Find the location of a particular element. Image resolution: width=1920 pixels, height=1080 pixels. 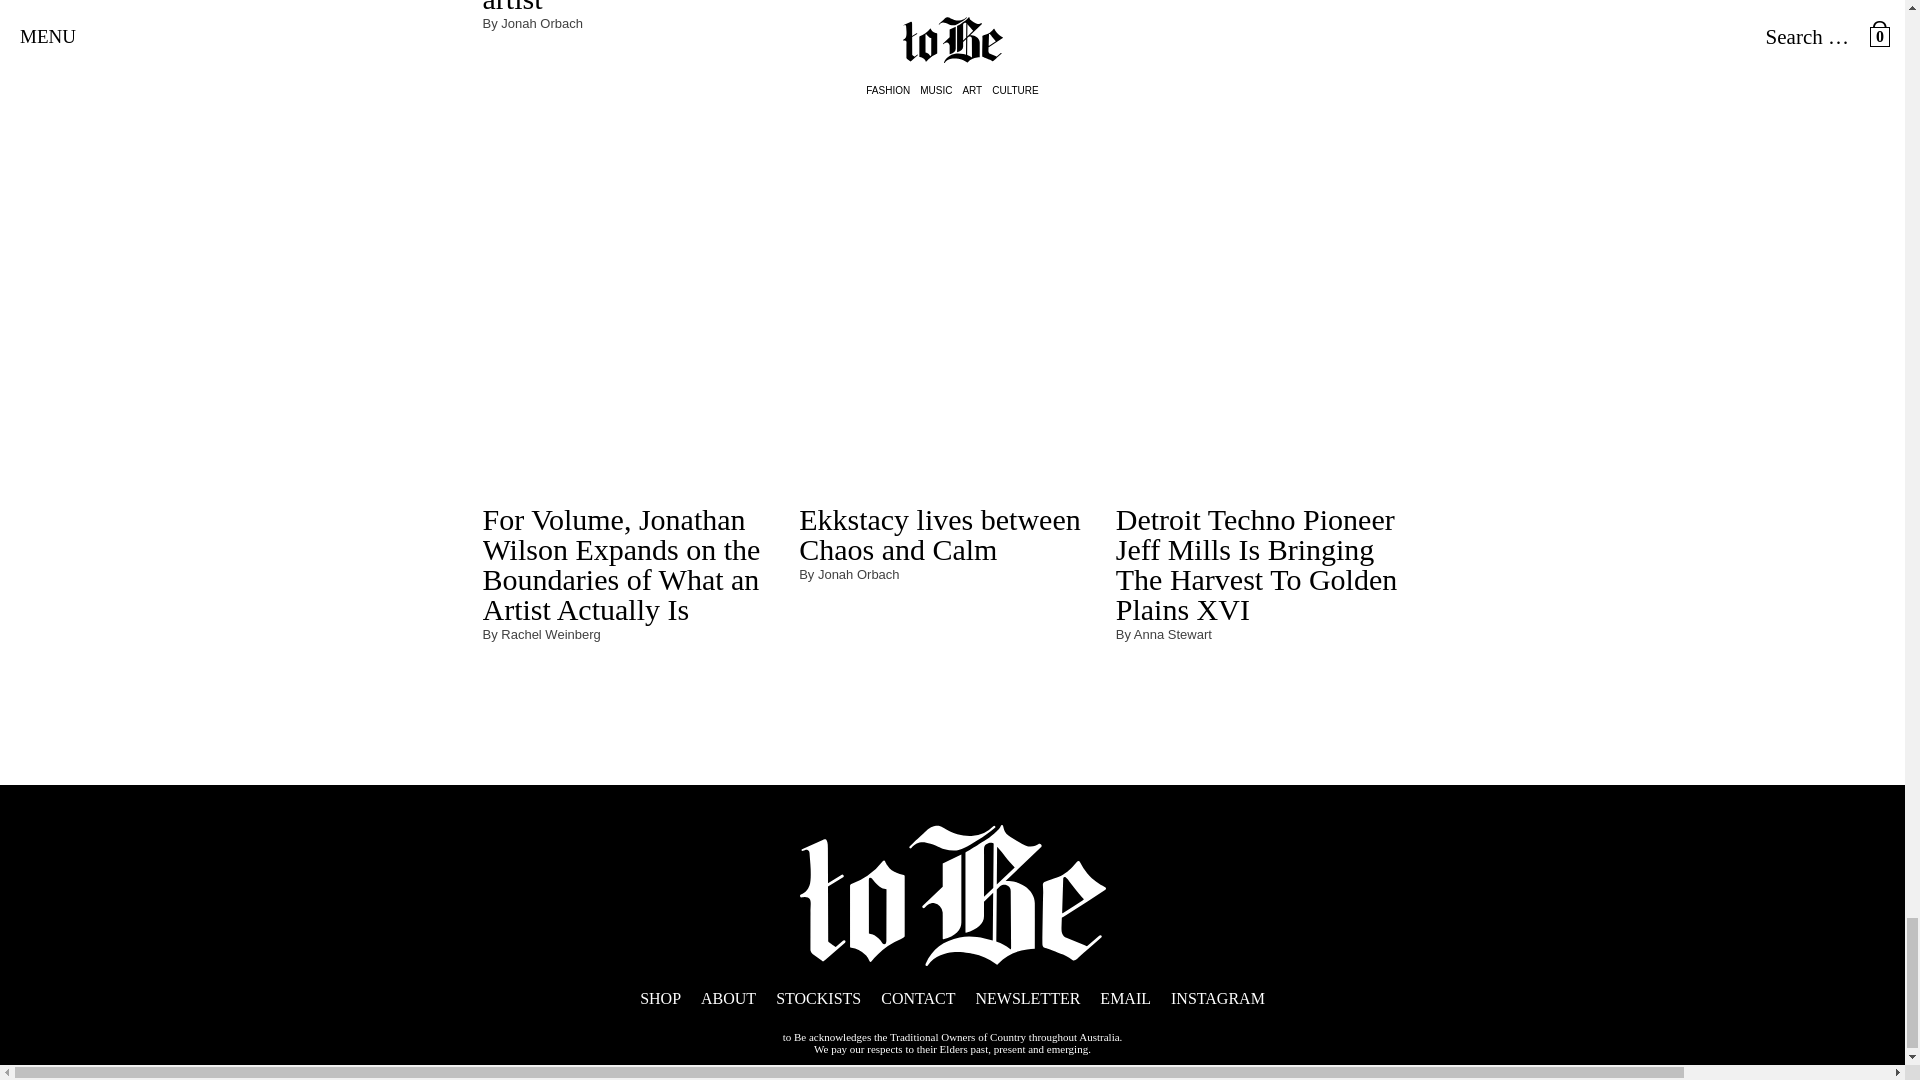

CONTACT is located at coordinates (918, 998).